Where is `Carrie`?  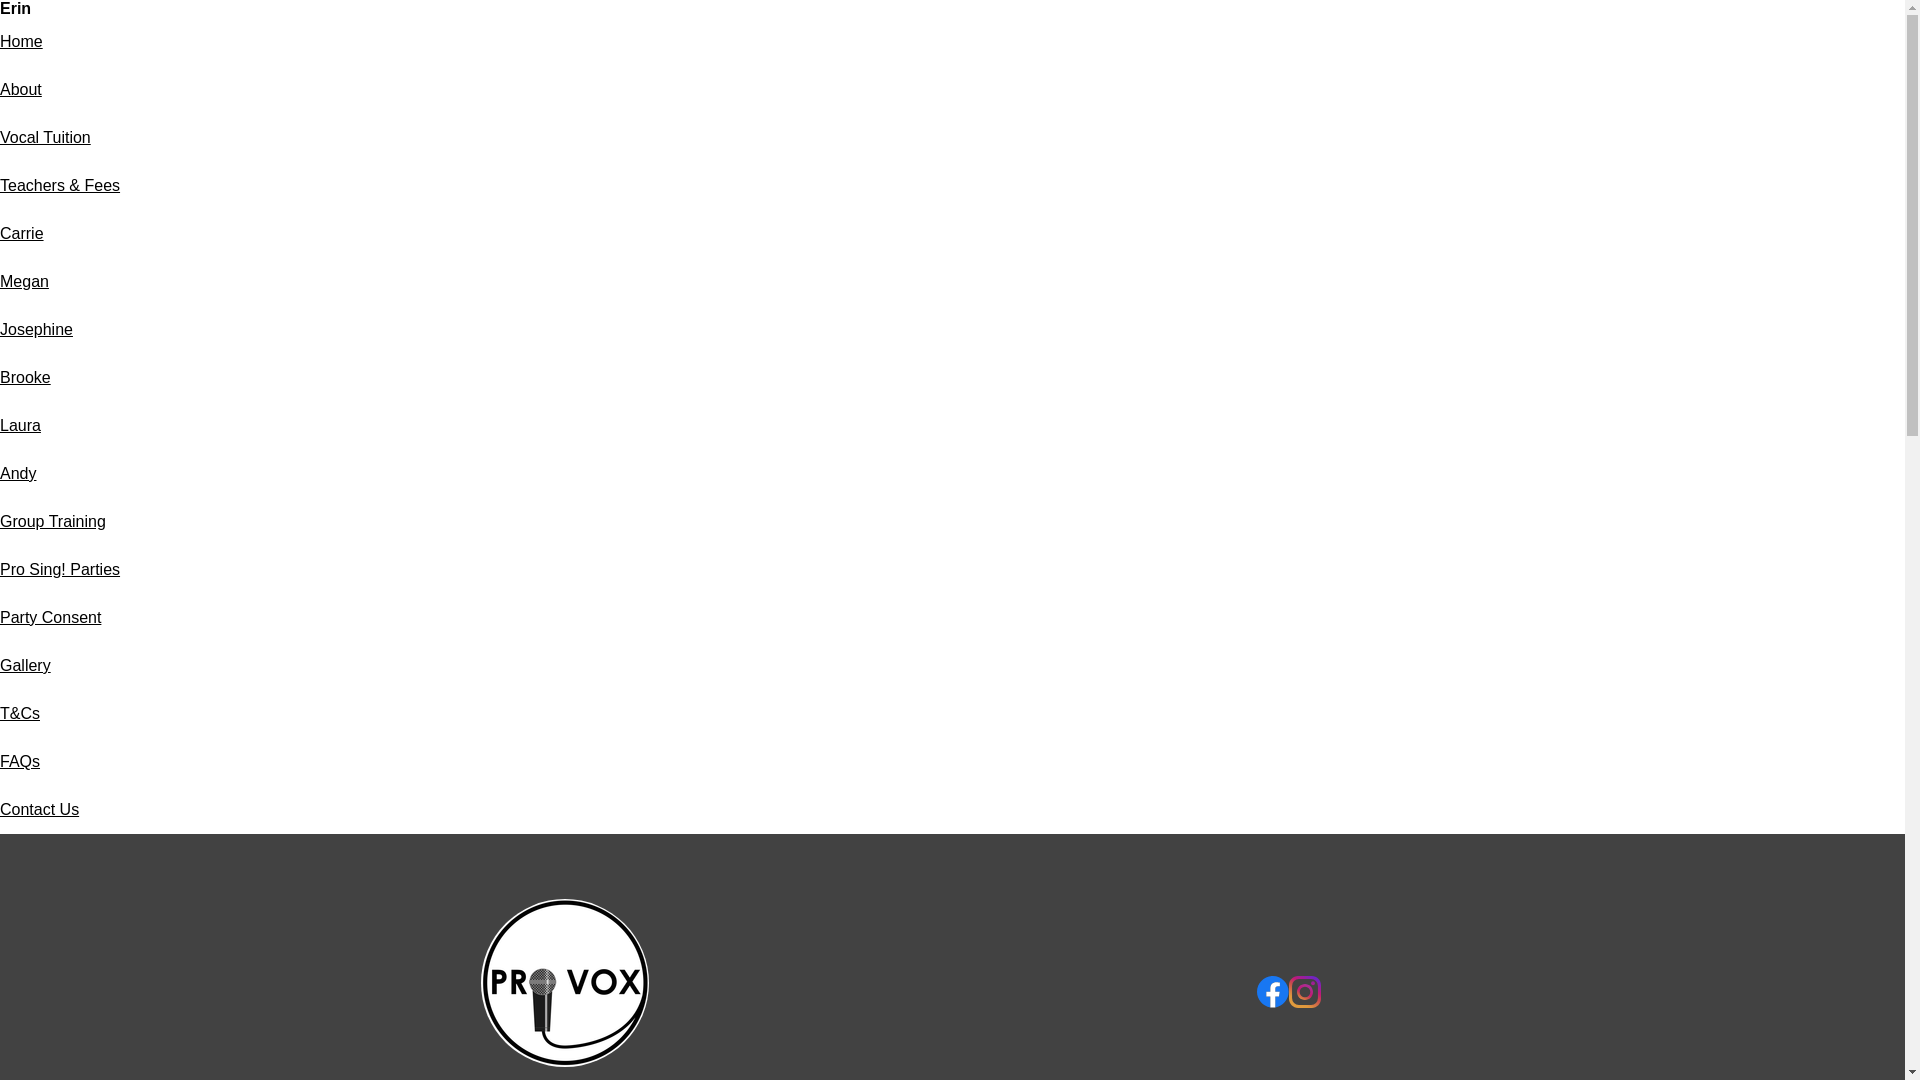 Carrie is located at coordinates (22, 232).